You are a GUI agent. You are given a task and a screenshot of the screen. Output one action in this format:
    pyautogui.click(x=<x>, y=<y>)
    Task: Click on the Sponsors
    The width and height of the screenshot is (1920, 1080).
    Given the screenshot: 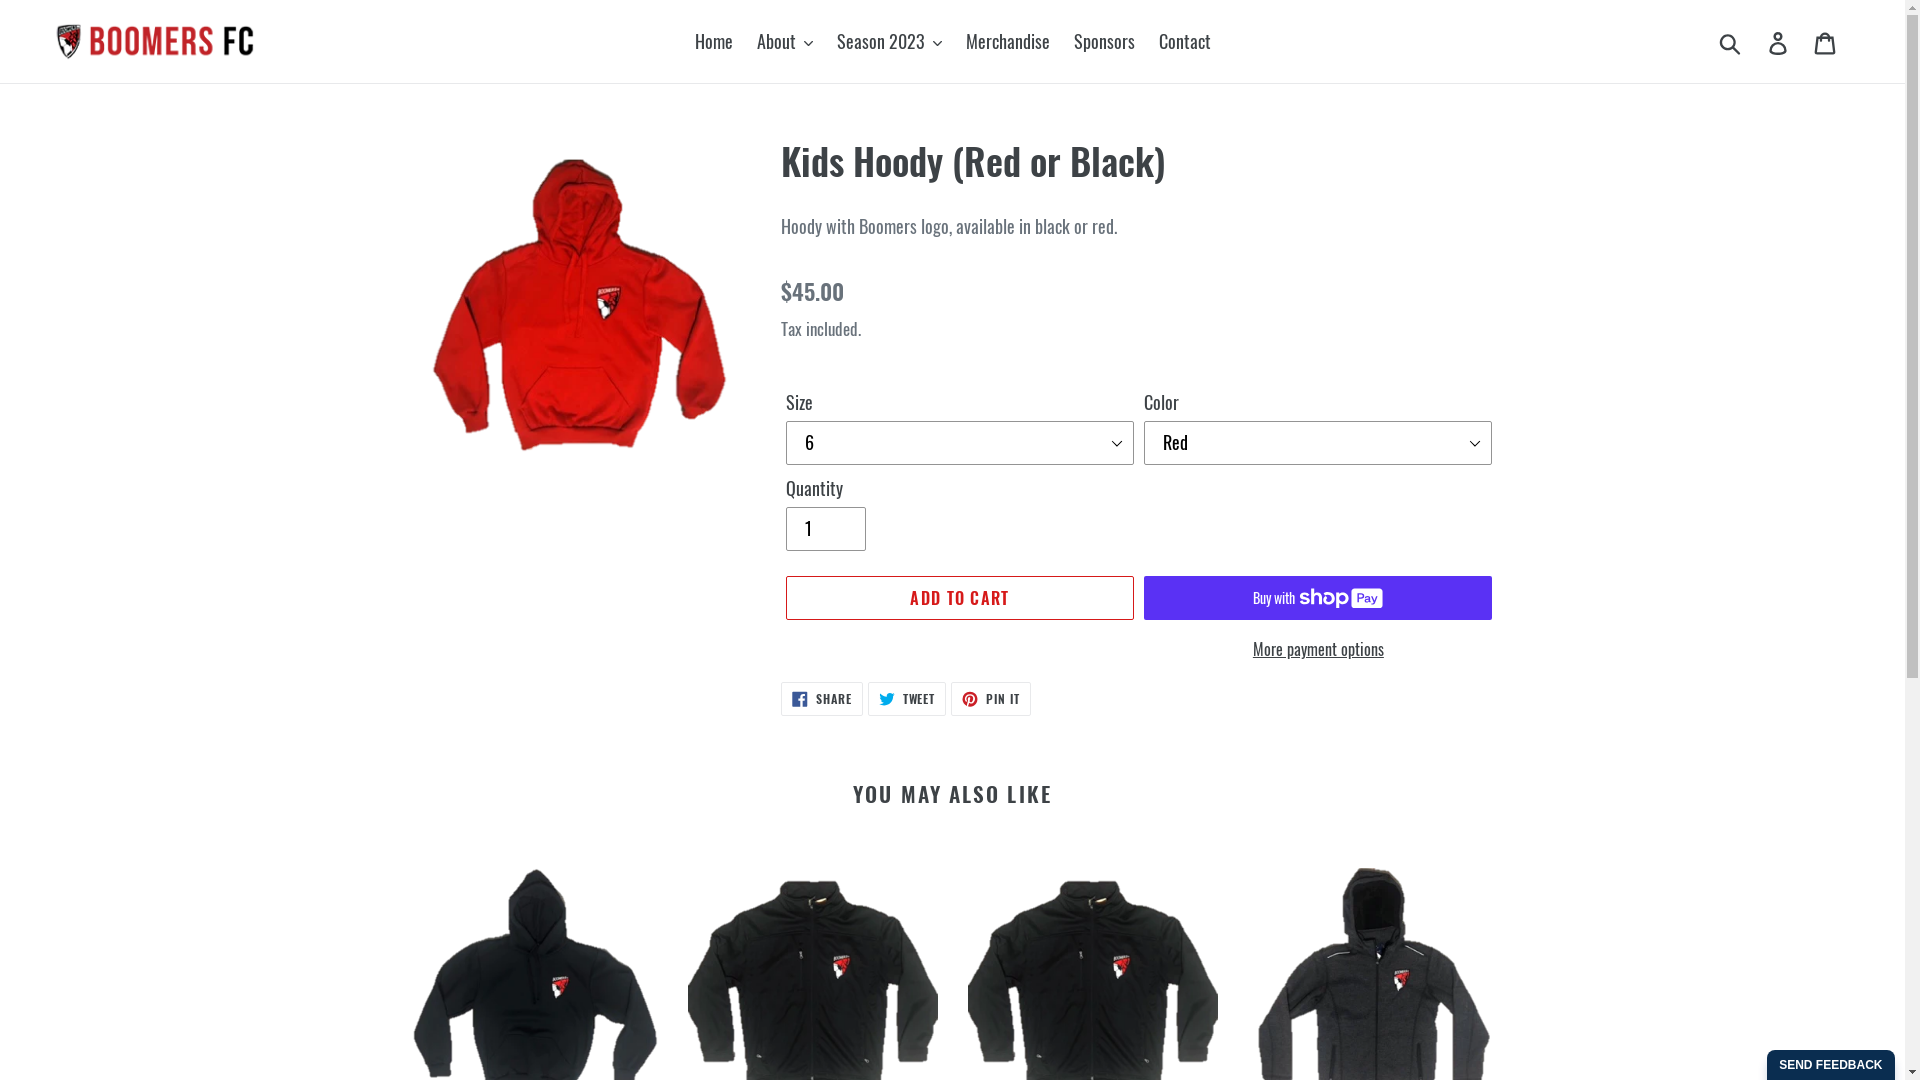 What is the action you would take?
    pyautogui.click(x=1104, y=42)
    